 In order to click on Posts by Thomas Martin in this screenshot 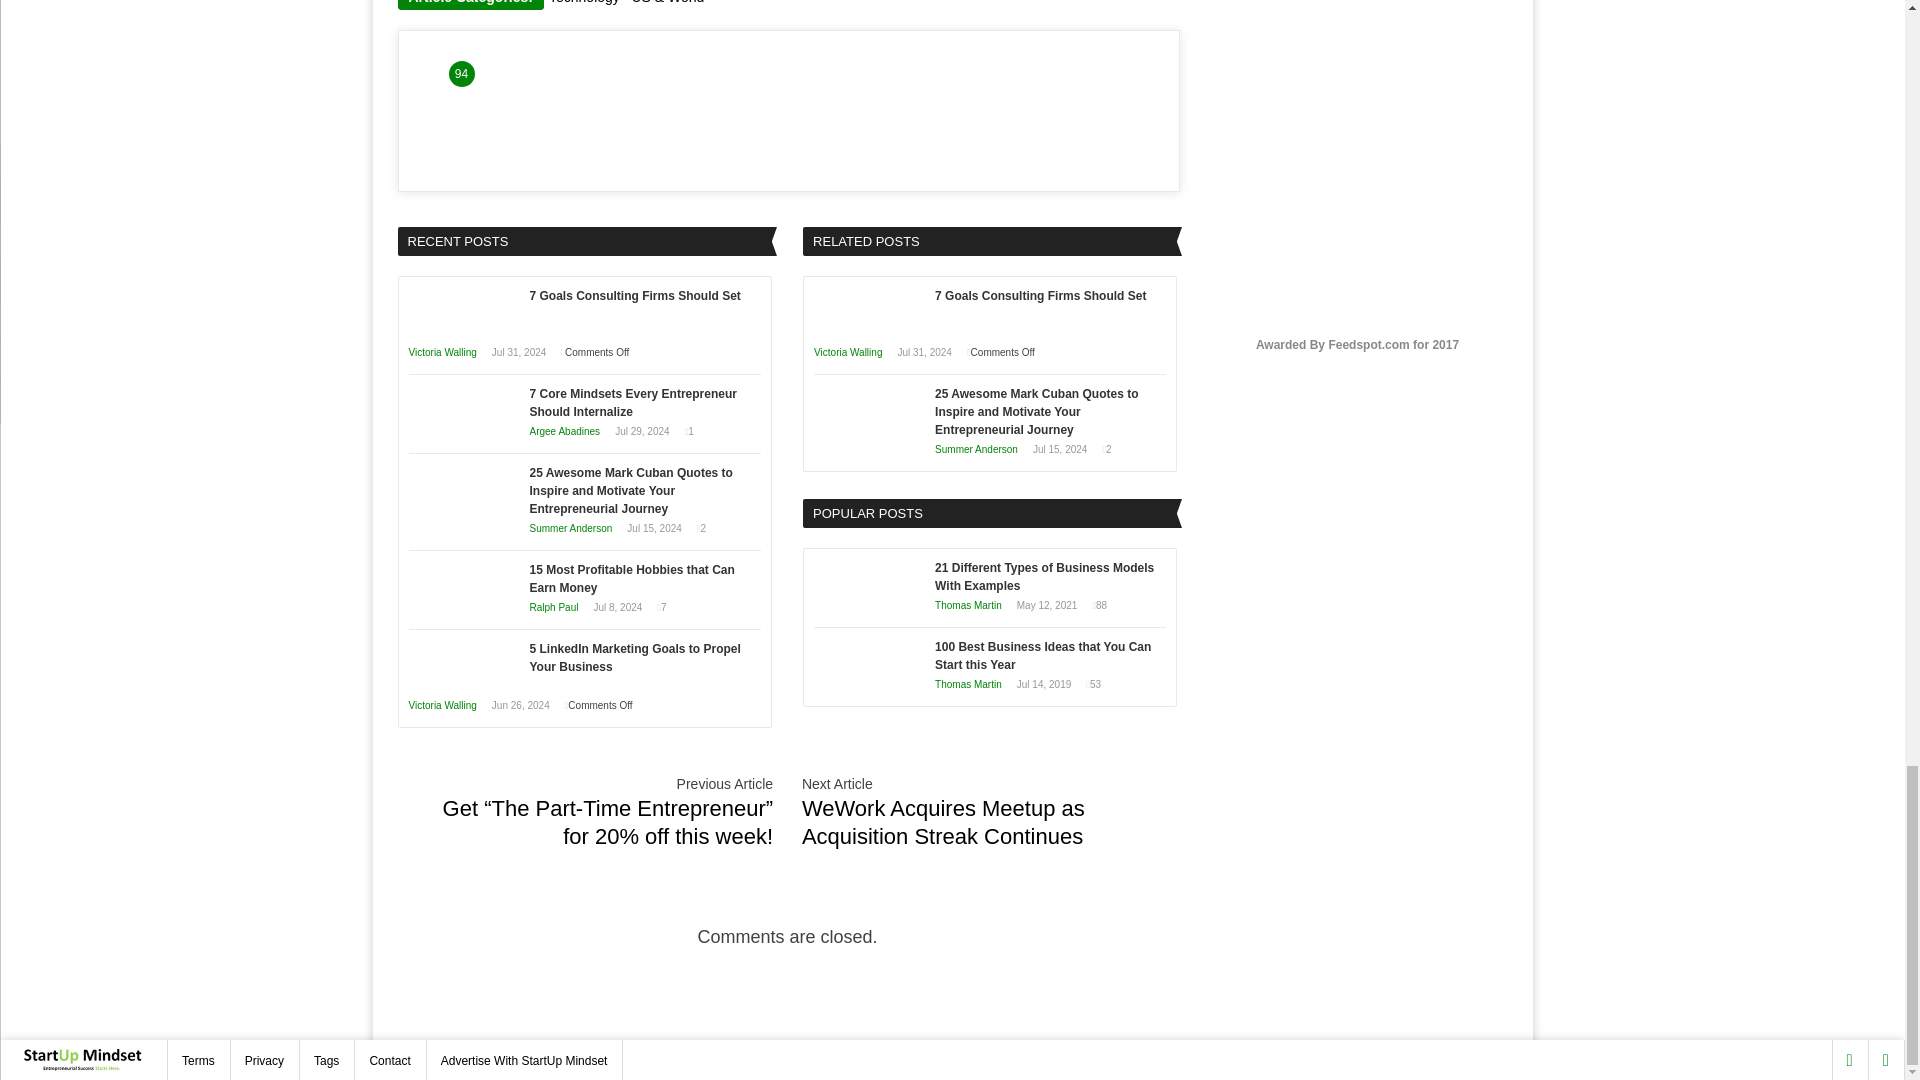, I will do `click(968, 606)`.